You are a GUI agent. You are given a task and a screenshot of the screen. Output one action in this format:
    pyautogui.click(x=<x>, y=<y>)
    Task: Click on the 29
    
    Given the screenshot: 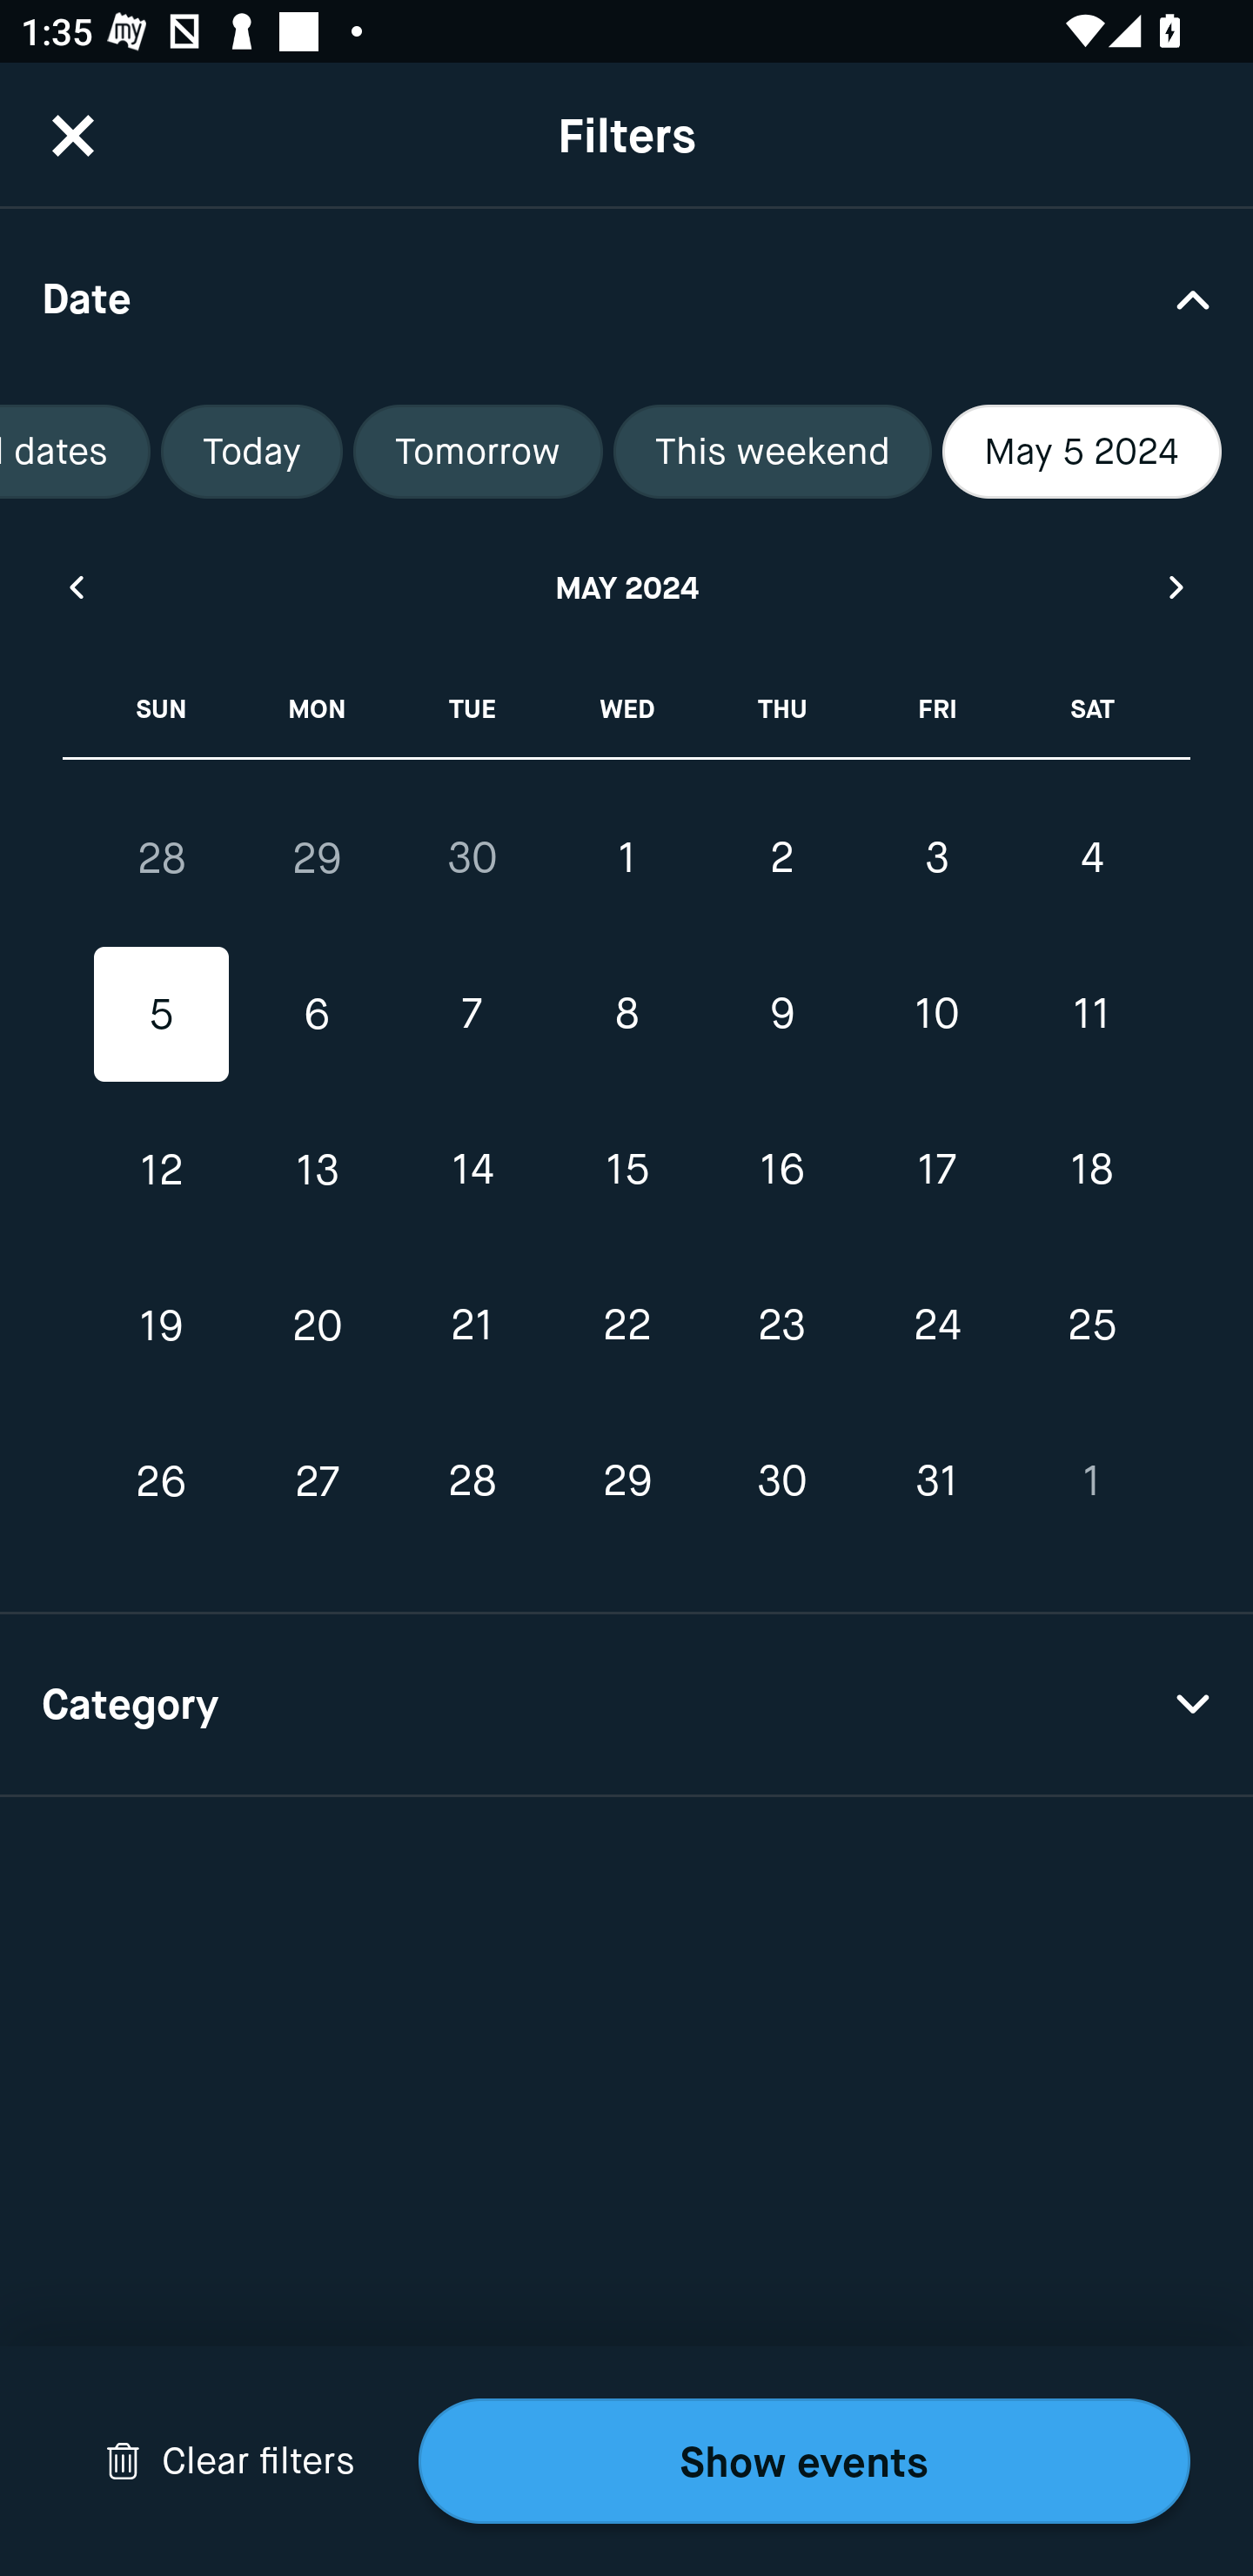 What is the action you would take?
    pyautogui.click(x=626, y=1481)
    